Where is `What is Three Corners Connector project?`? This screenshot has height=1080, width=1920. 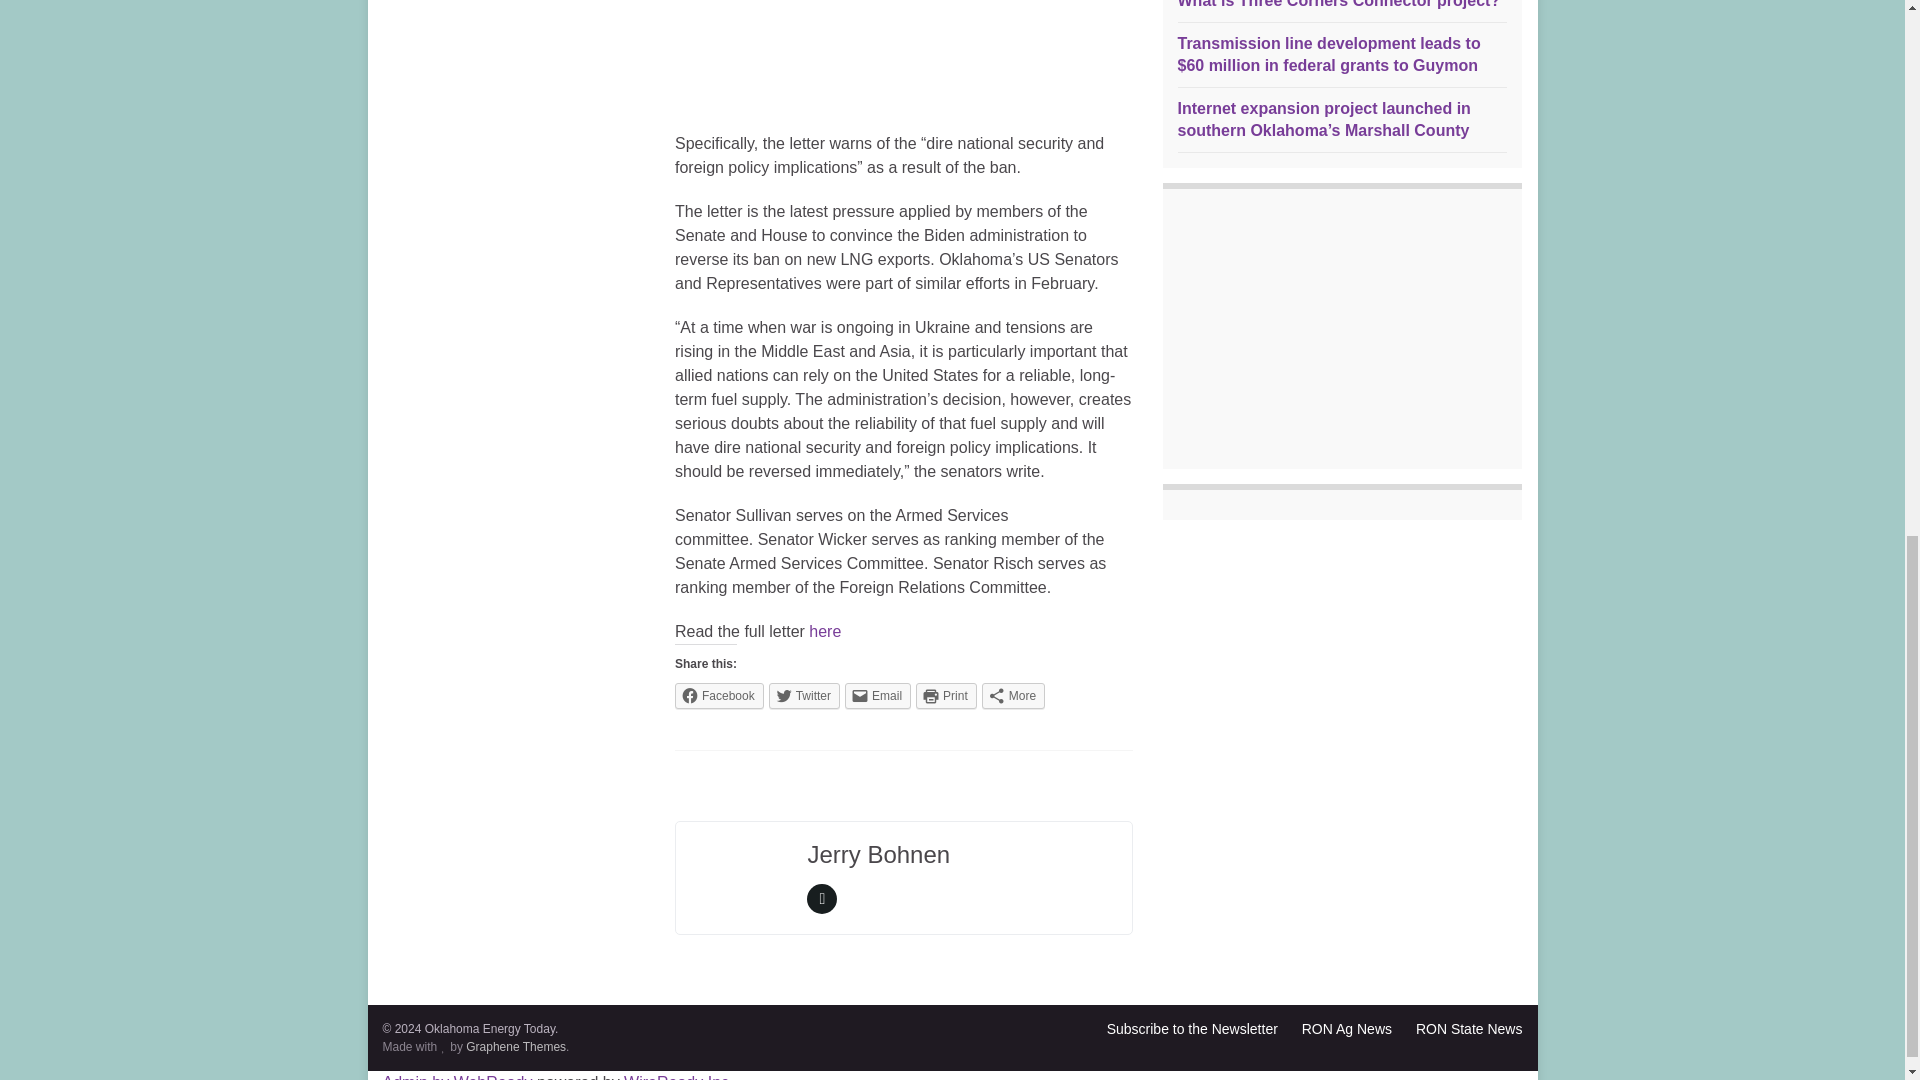
What is Three Corners Connector project? is located at coordinates (1340, 4).